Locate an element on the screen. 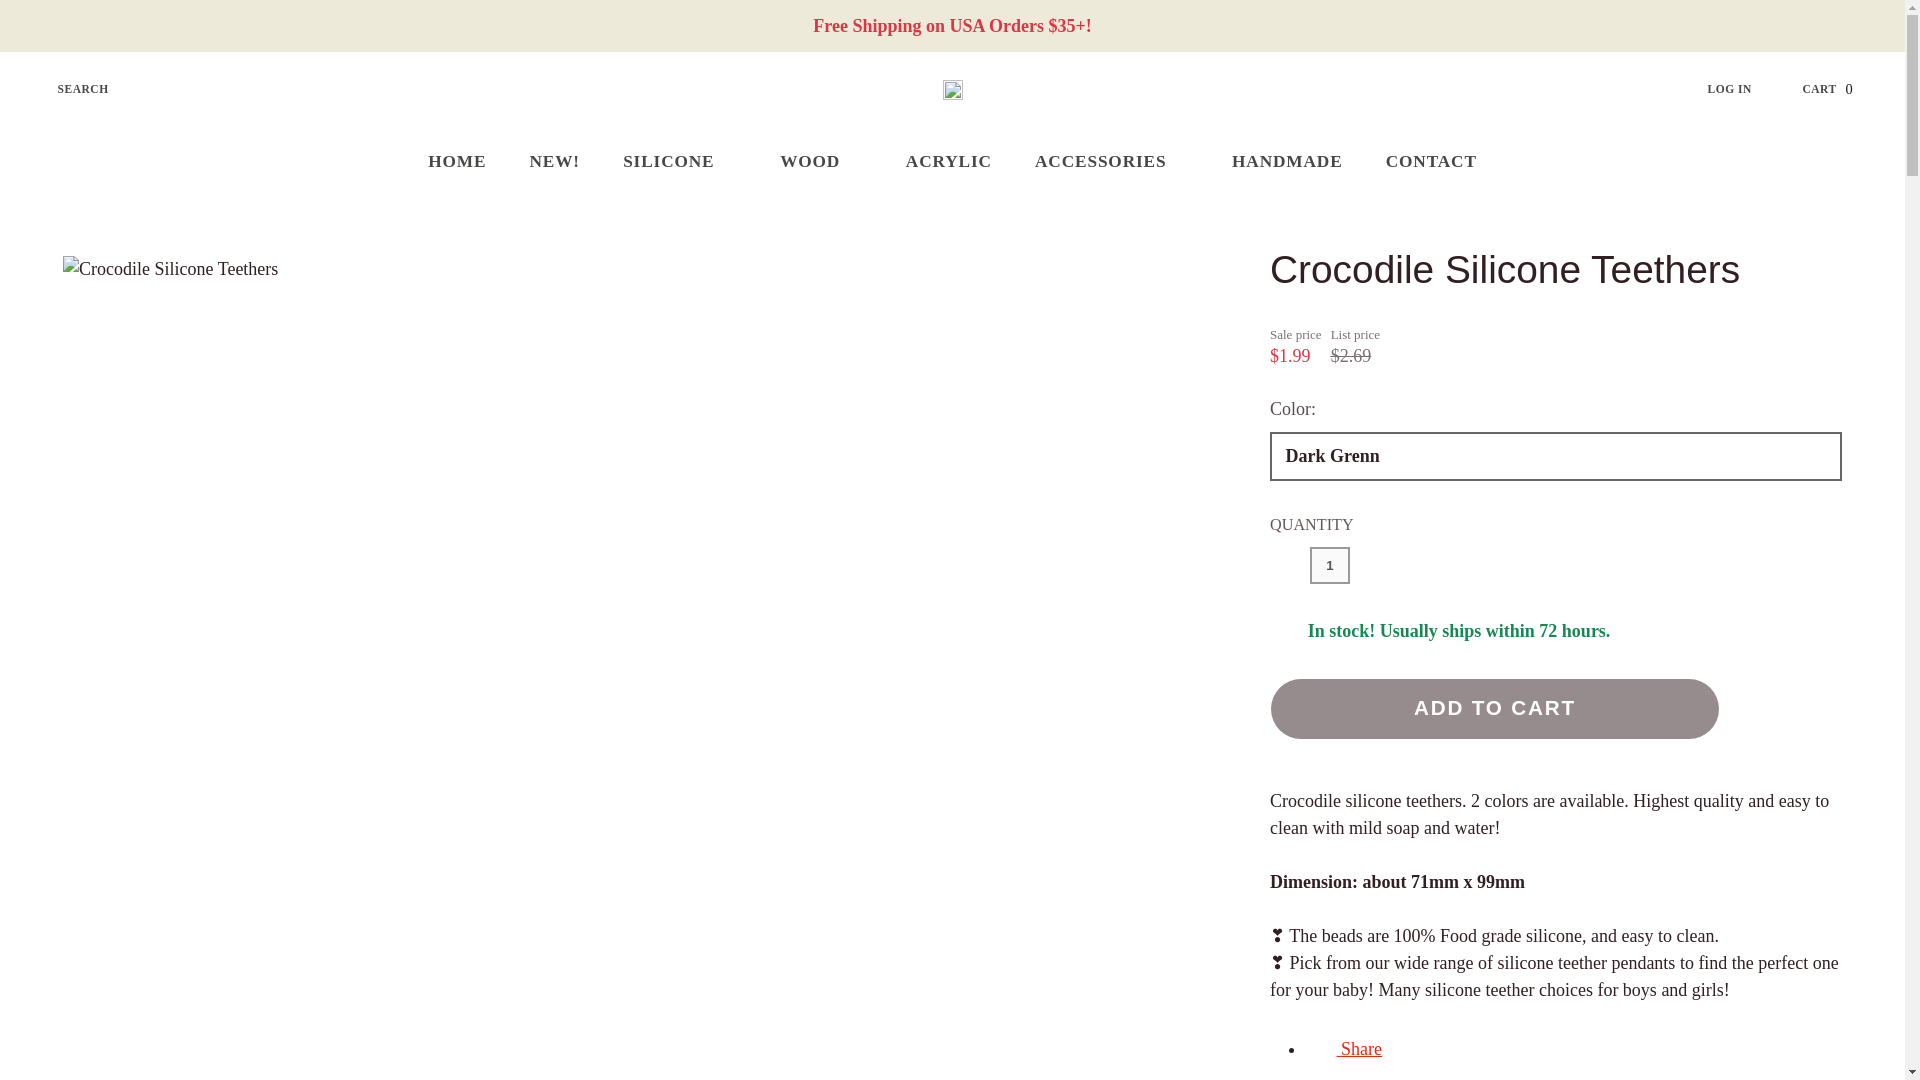  LOG IN is located at coordinates (1746, 90).